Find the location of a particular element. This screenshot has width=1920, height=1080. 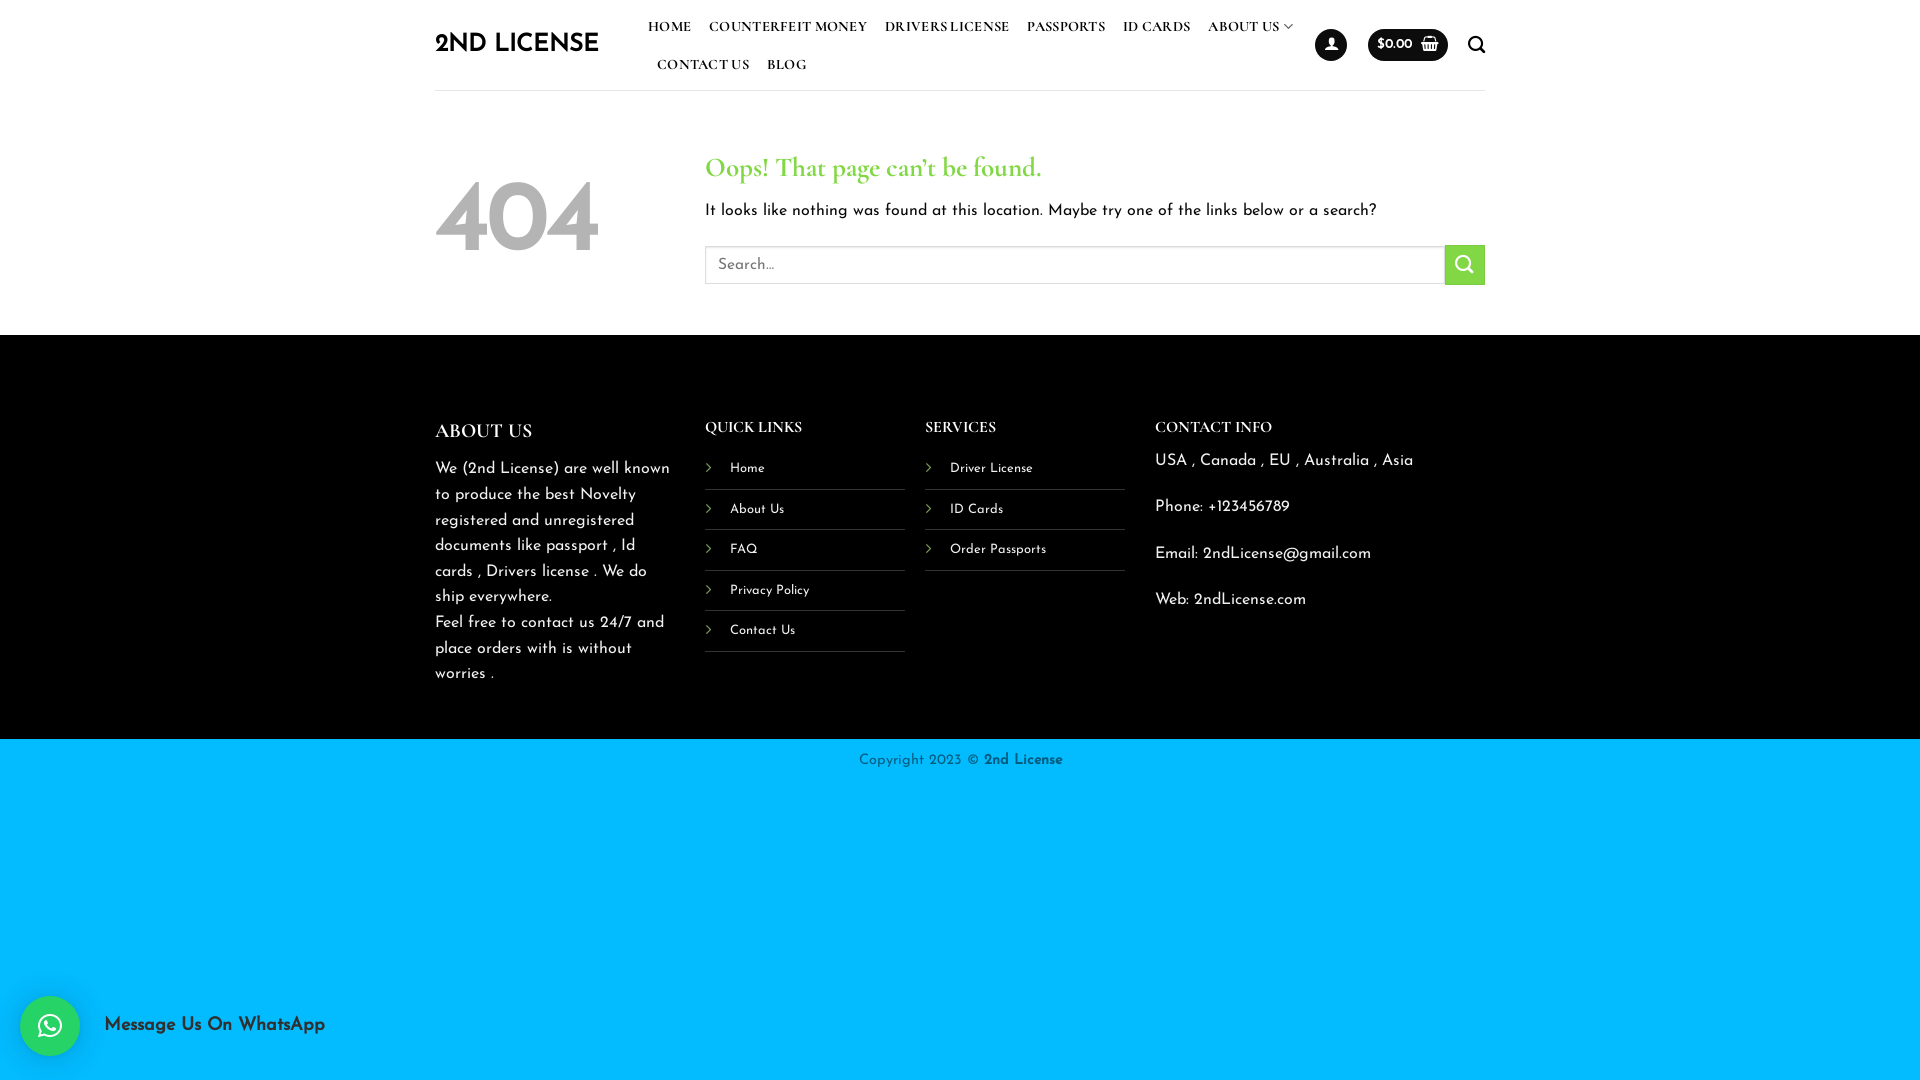

About Us is located at coordinates (757, 509).